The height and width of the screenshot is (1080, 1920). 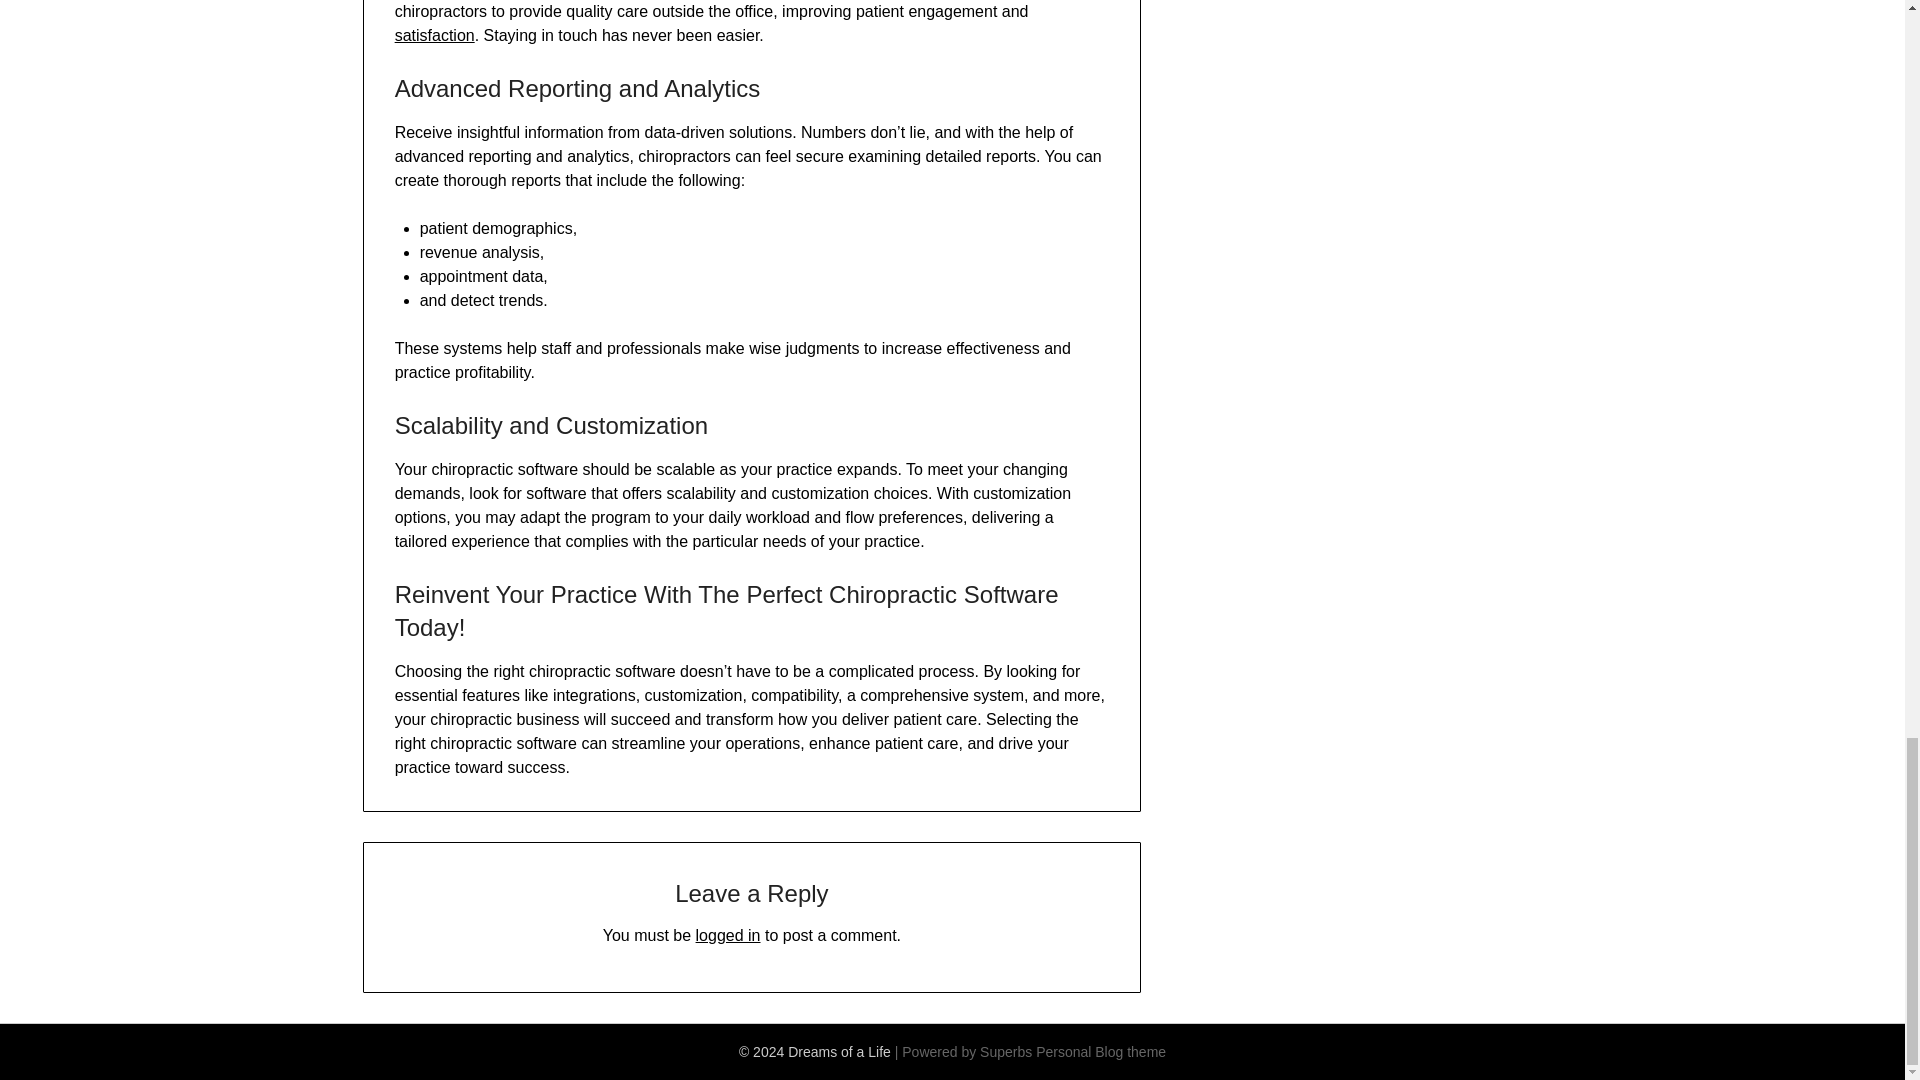 I want to click on satisfaction, so click(x=434, y=36).